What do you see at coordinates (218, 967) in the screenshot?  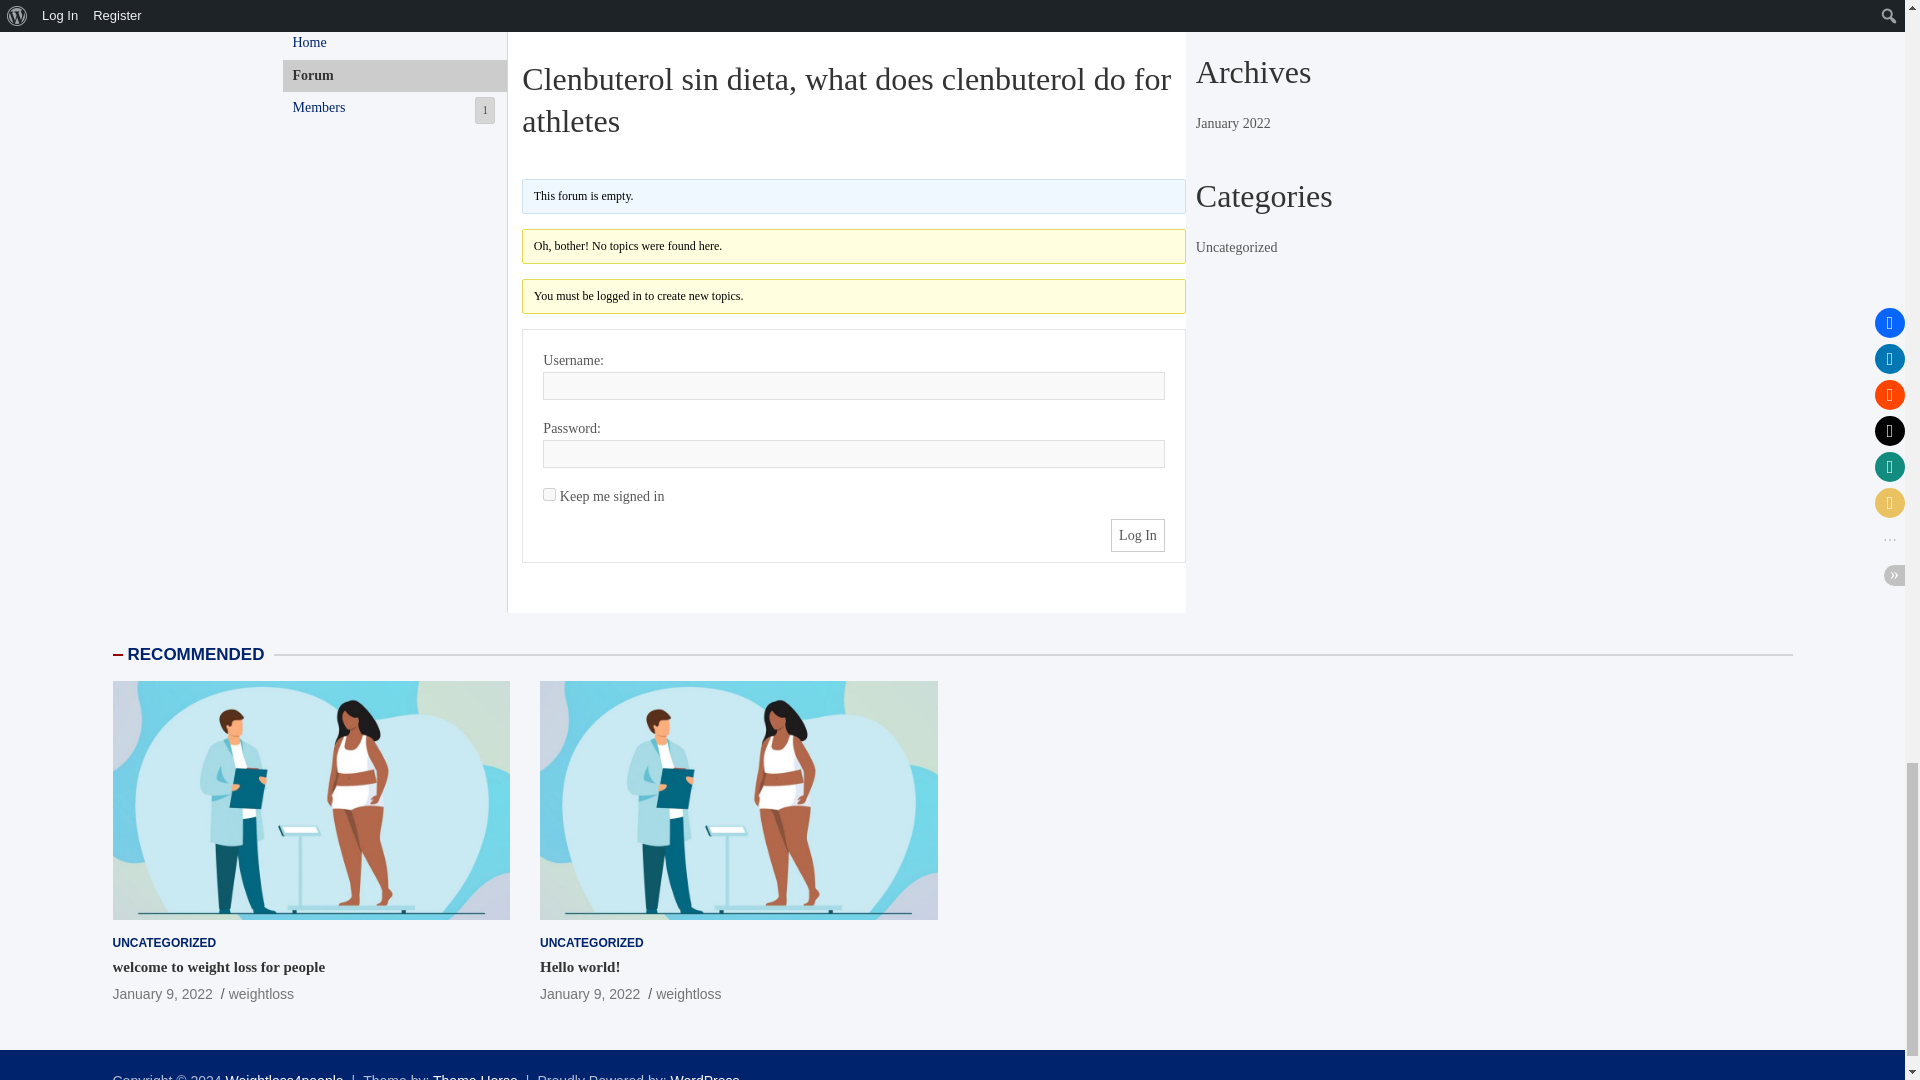 I see `Log In` at bounding box center [218, 967].